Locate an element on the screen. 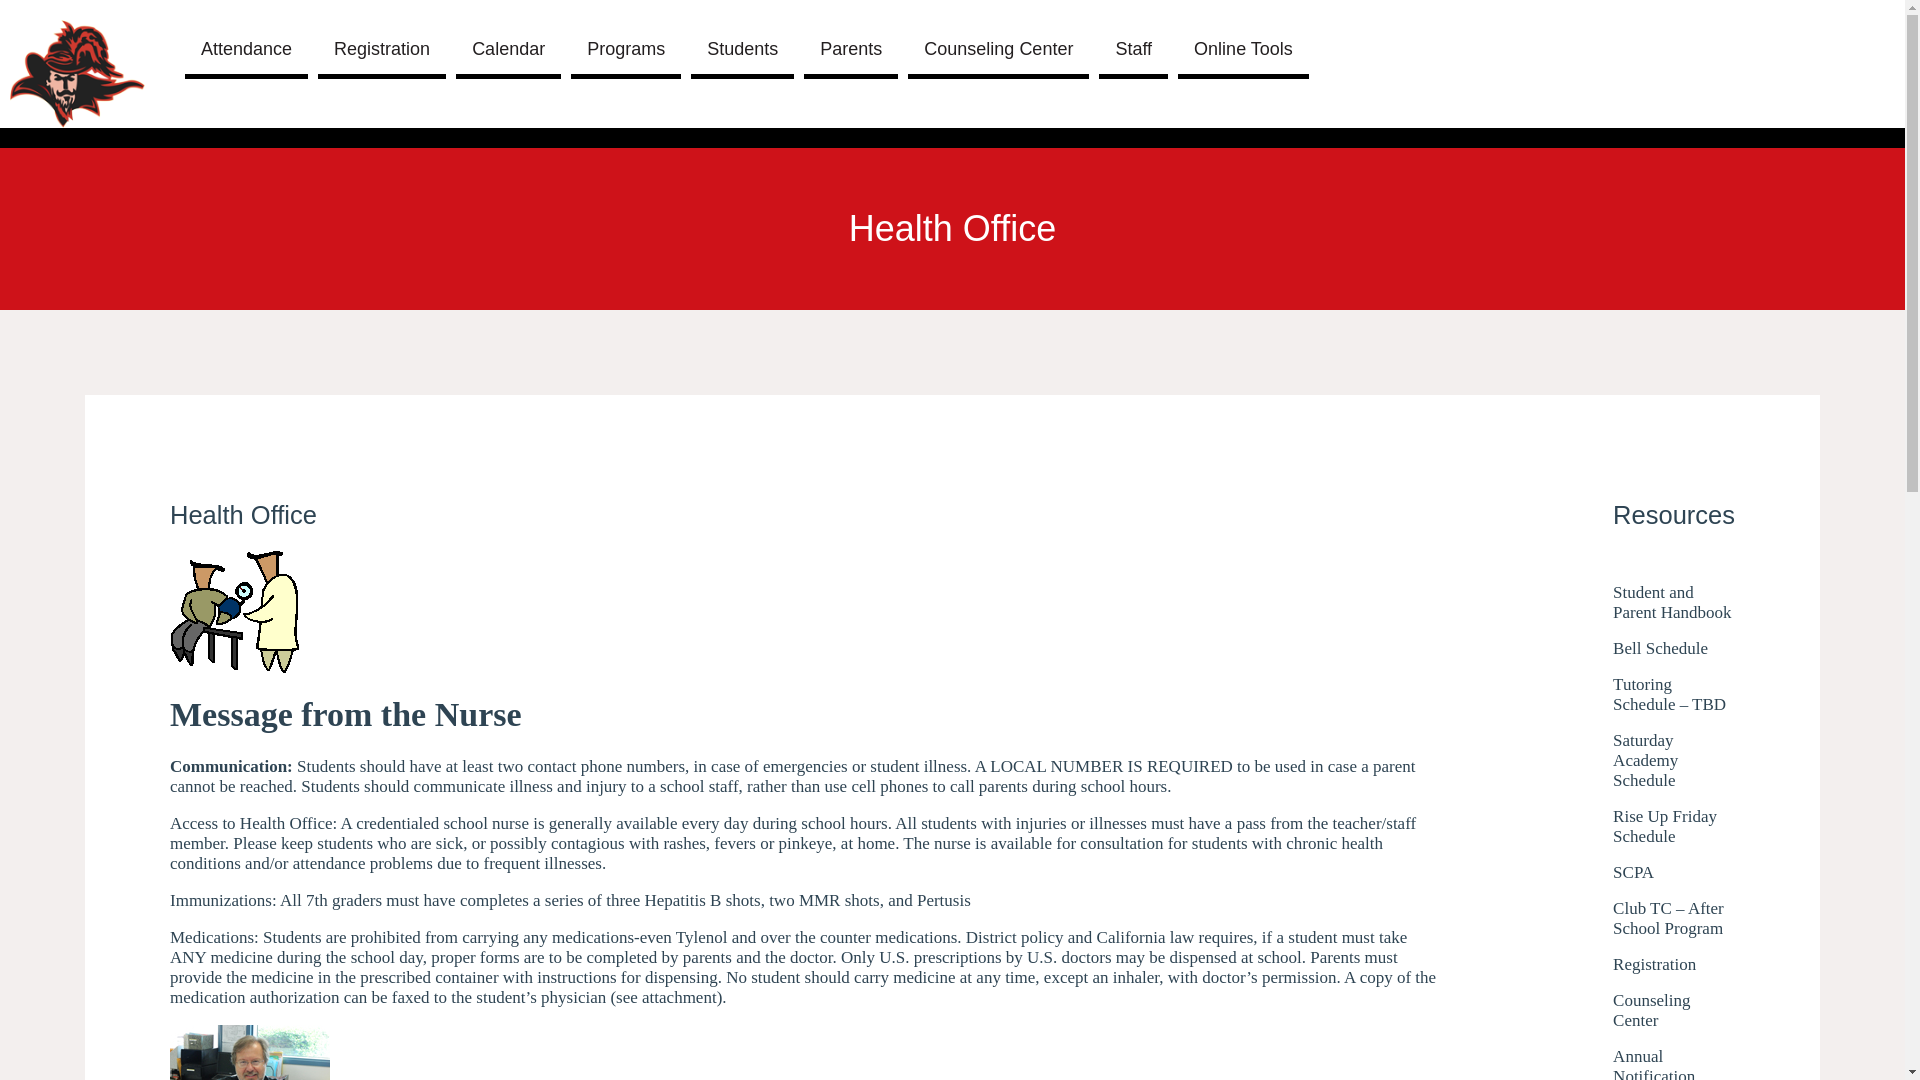 The image size is (1920, 1080). Registration is located at coordinates (1654, 964).